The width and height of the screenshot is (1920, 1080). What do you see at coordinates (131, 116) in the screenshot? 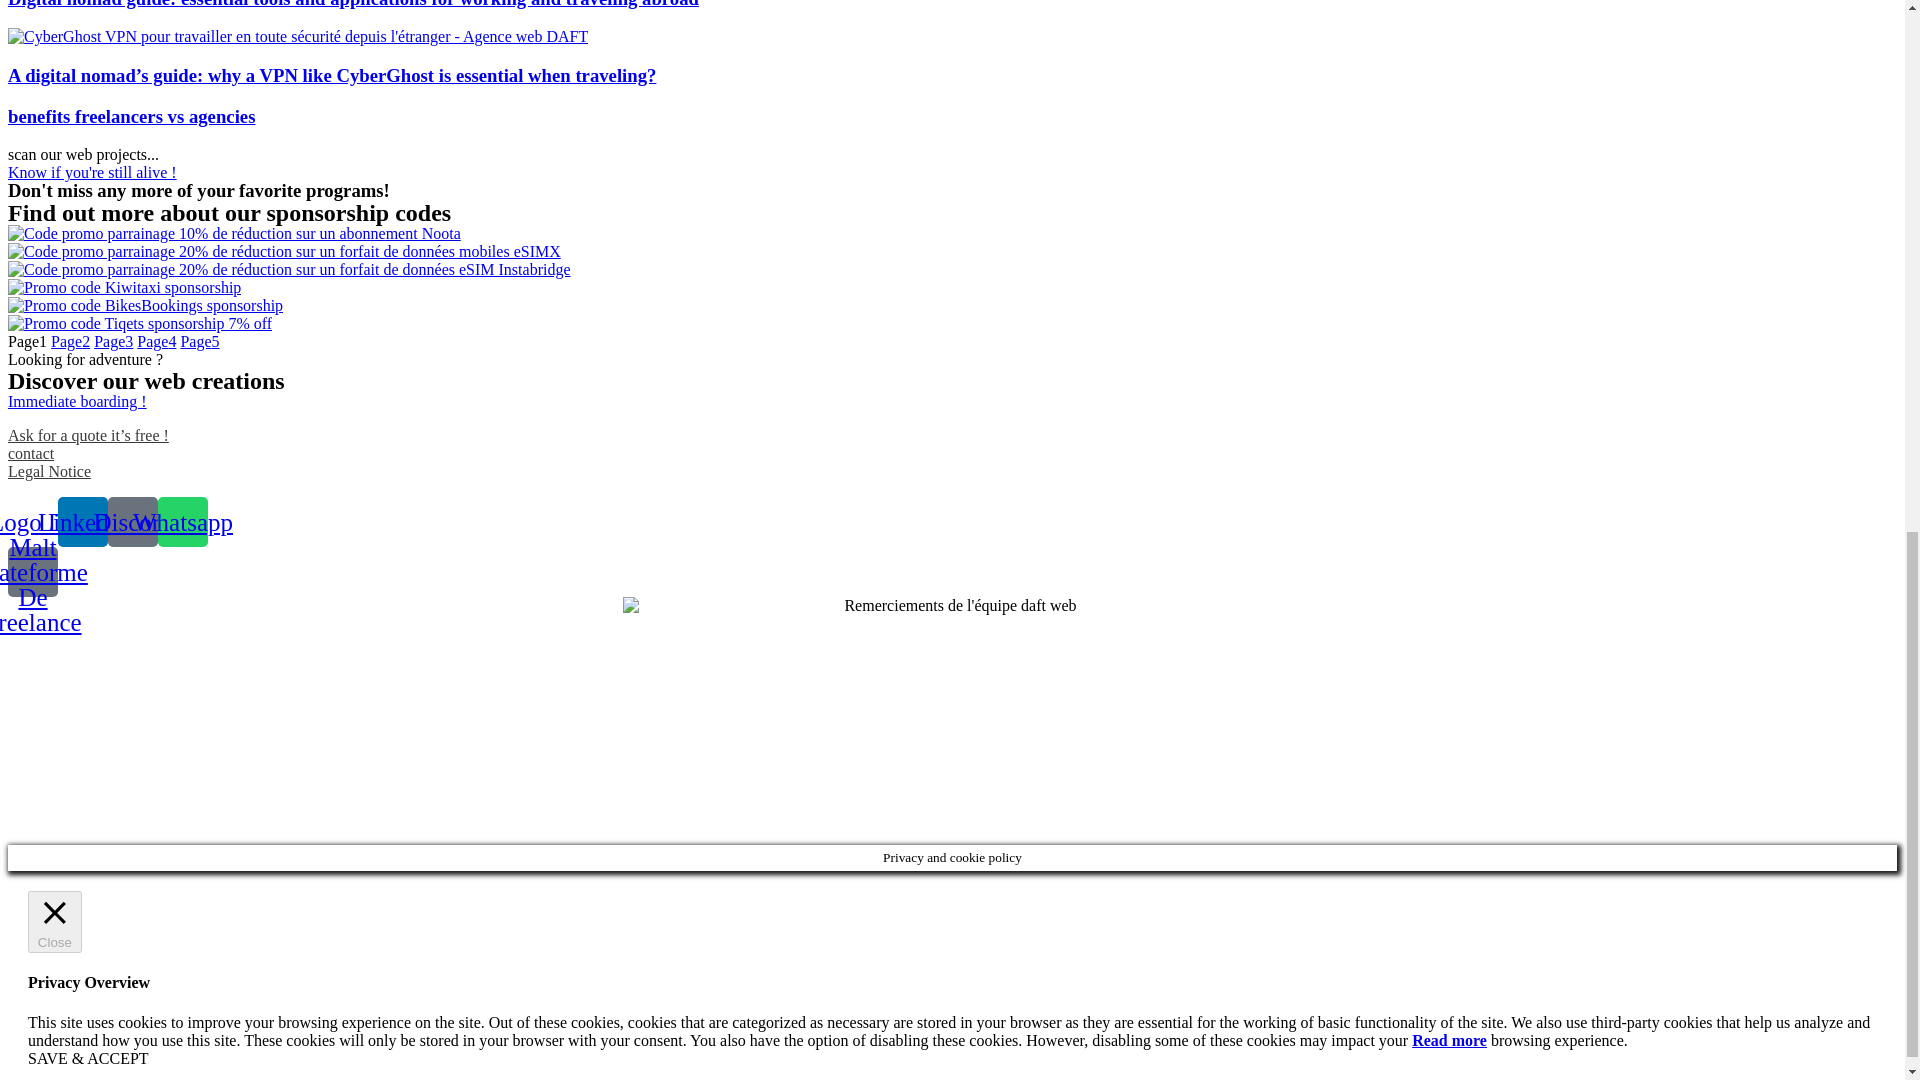
I see `benefits freelancers vs agencies` at bounding box center [131, 116].